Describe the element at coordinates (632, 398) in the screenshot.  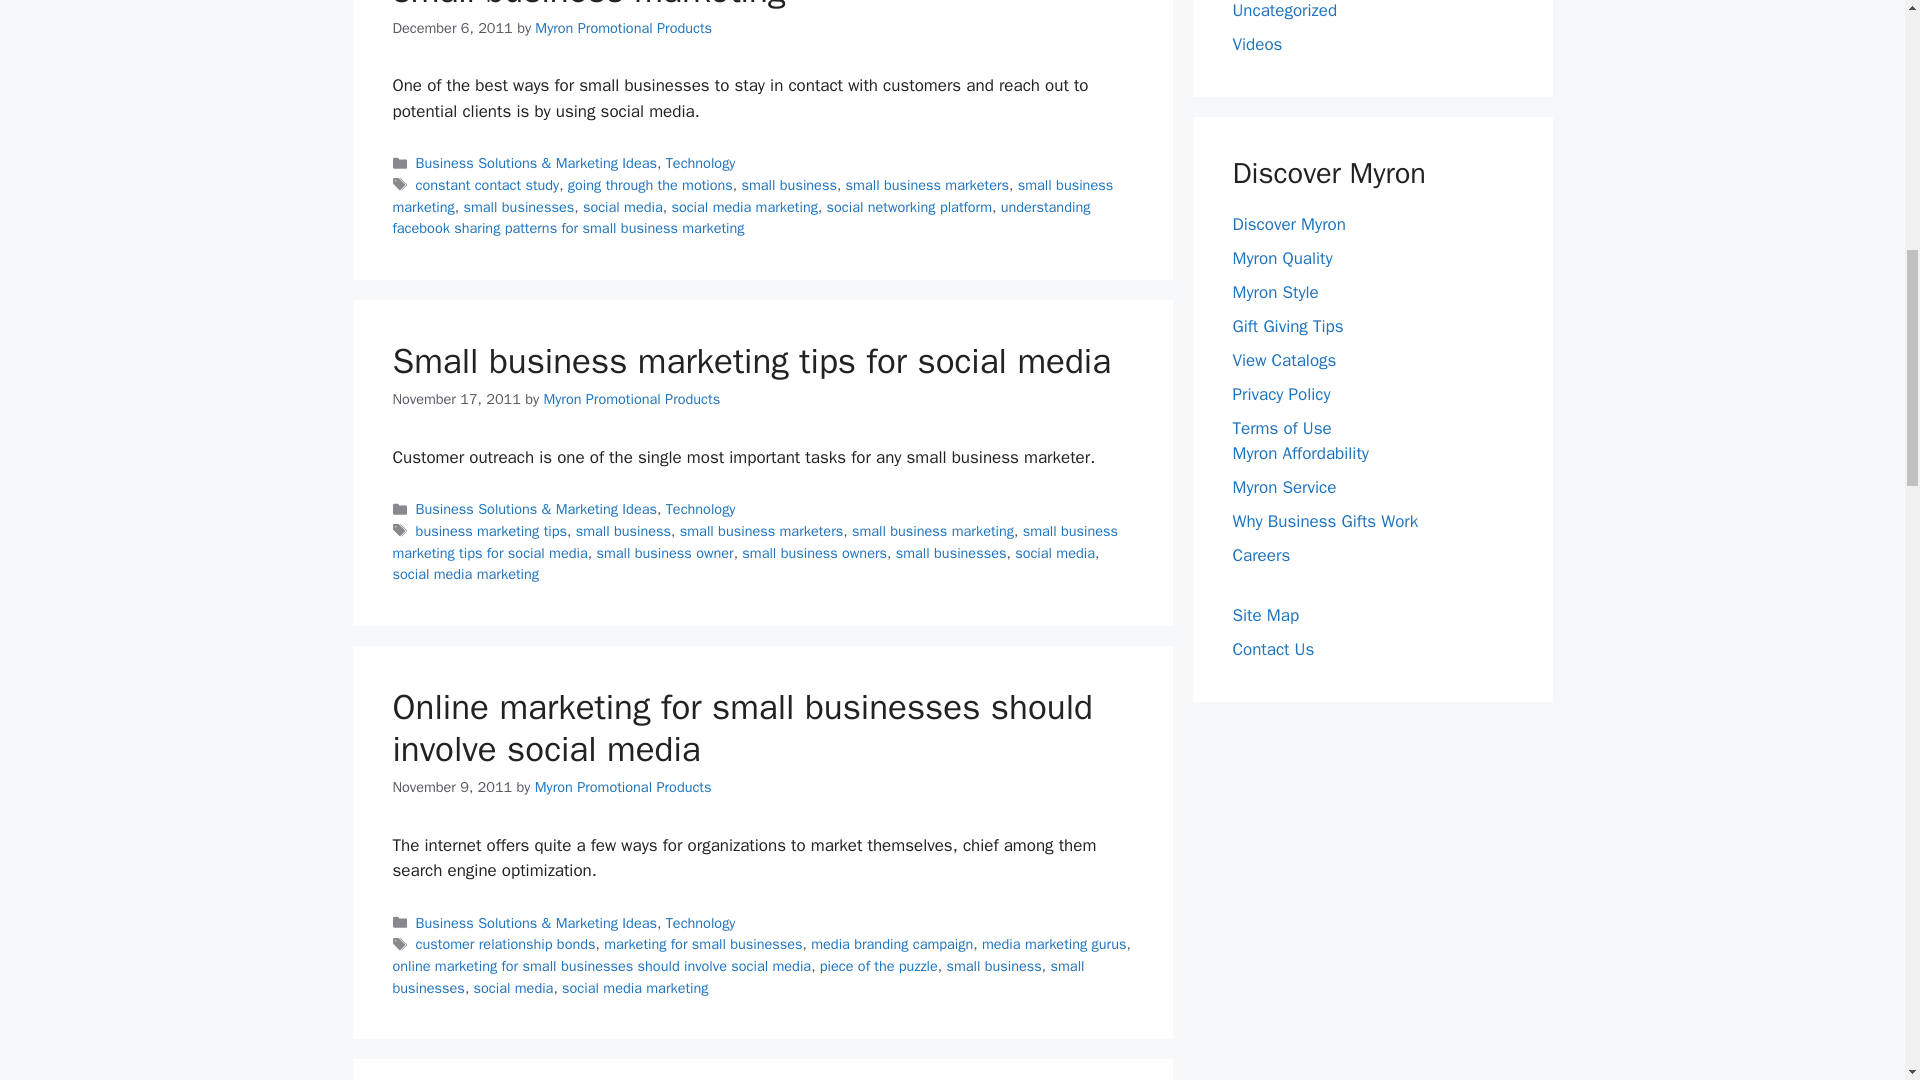
I see `View all posts by Myron Promotional Products` at that location.